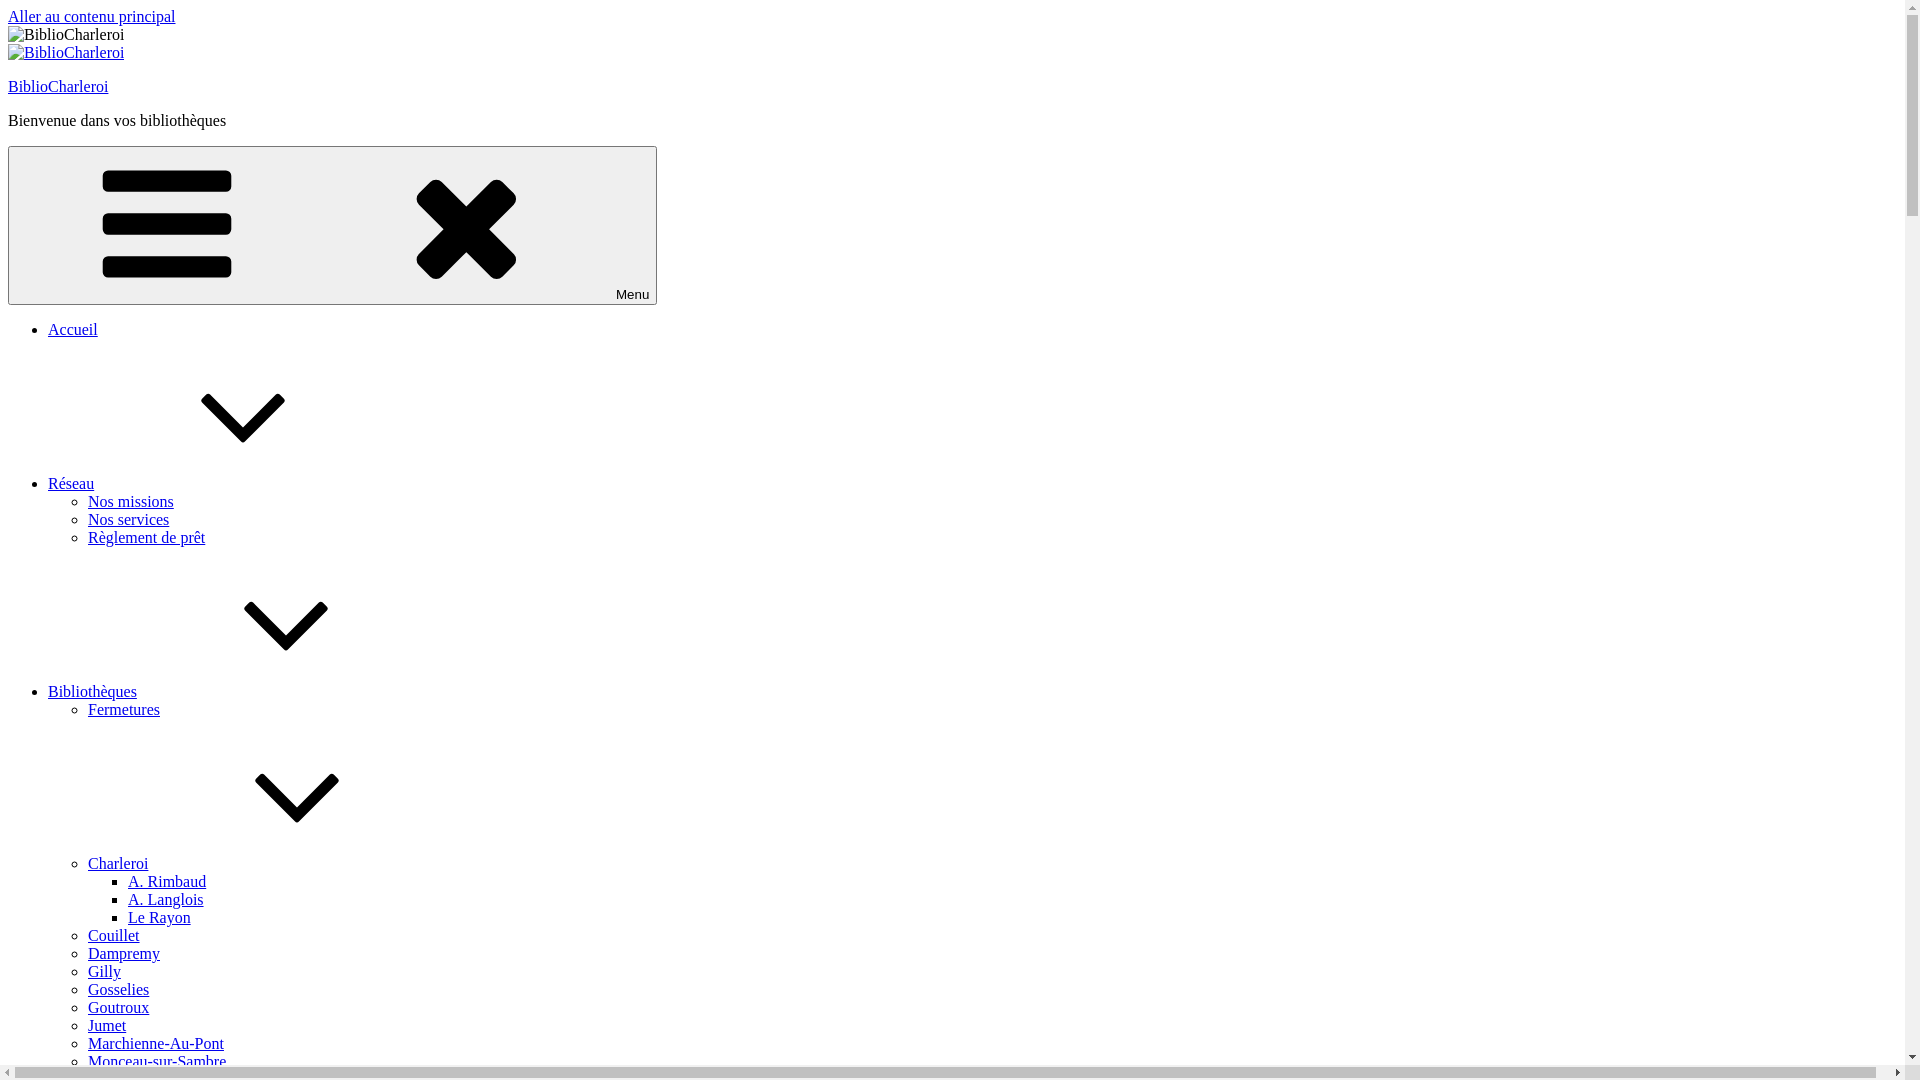 The width and height of the screenshot is (1920, 1080). I want to click on Fermetures, so click(124, 710).